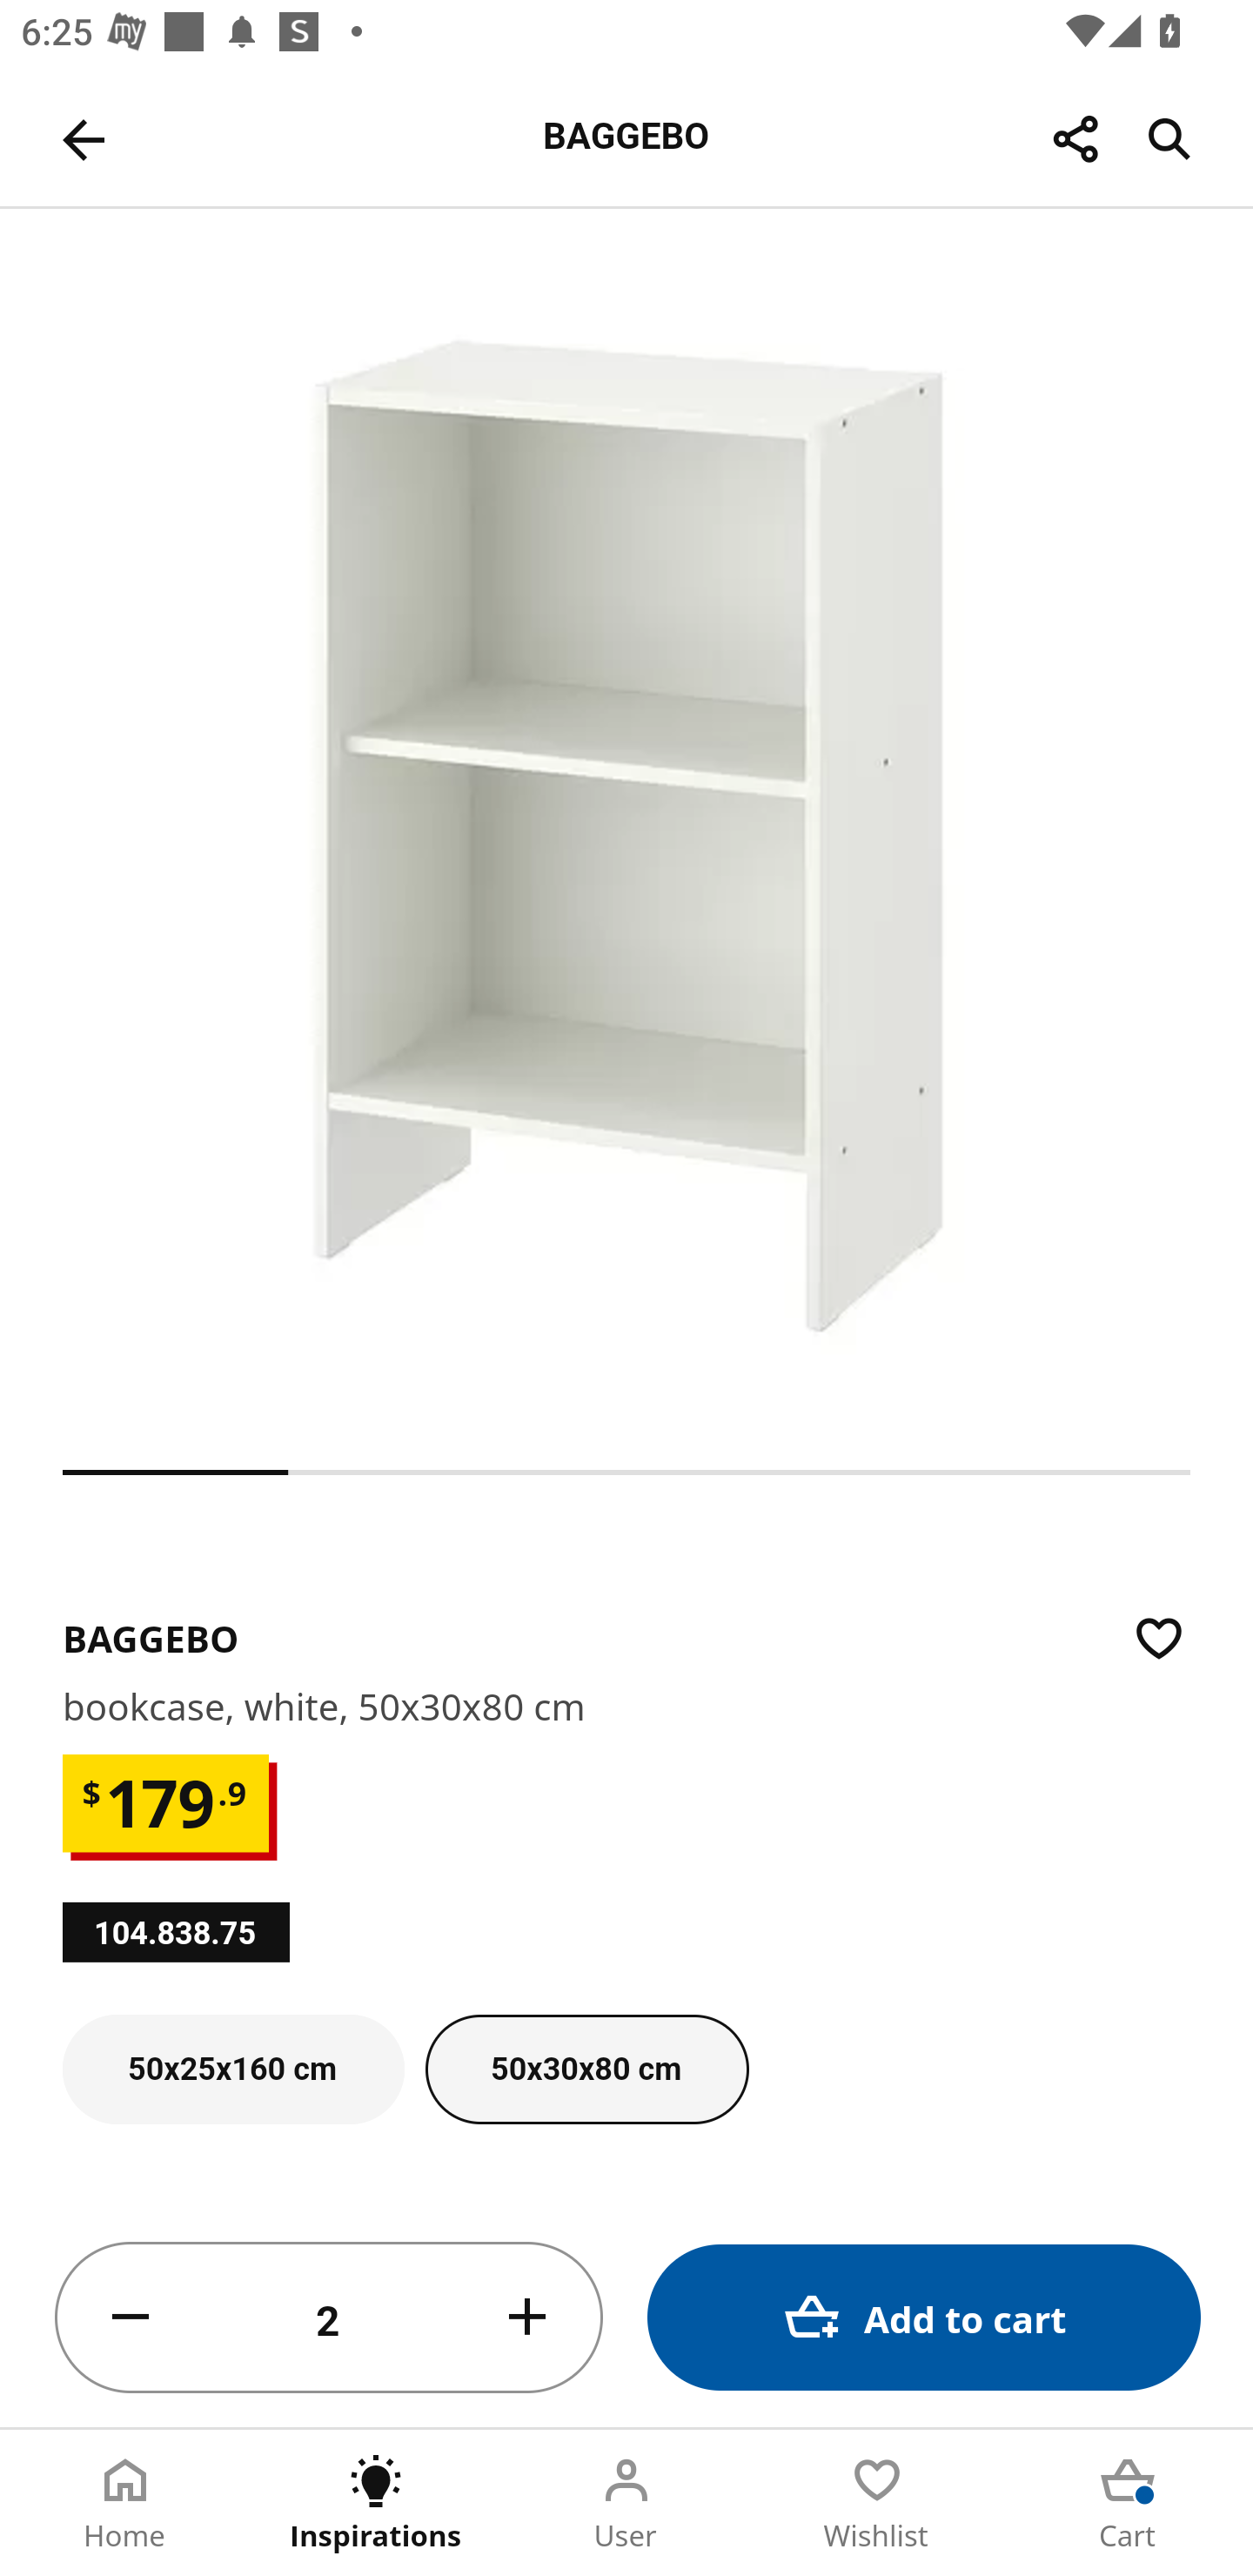  Describe the element at coordinates (924, 2317) in the screenshot. I see `Add to cart` at that location.